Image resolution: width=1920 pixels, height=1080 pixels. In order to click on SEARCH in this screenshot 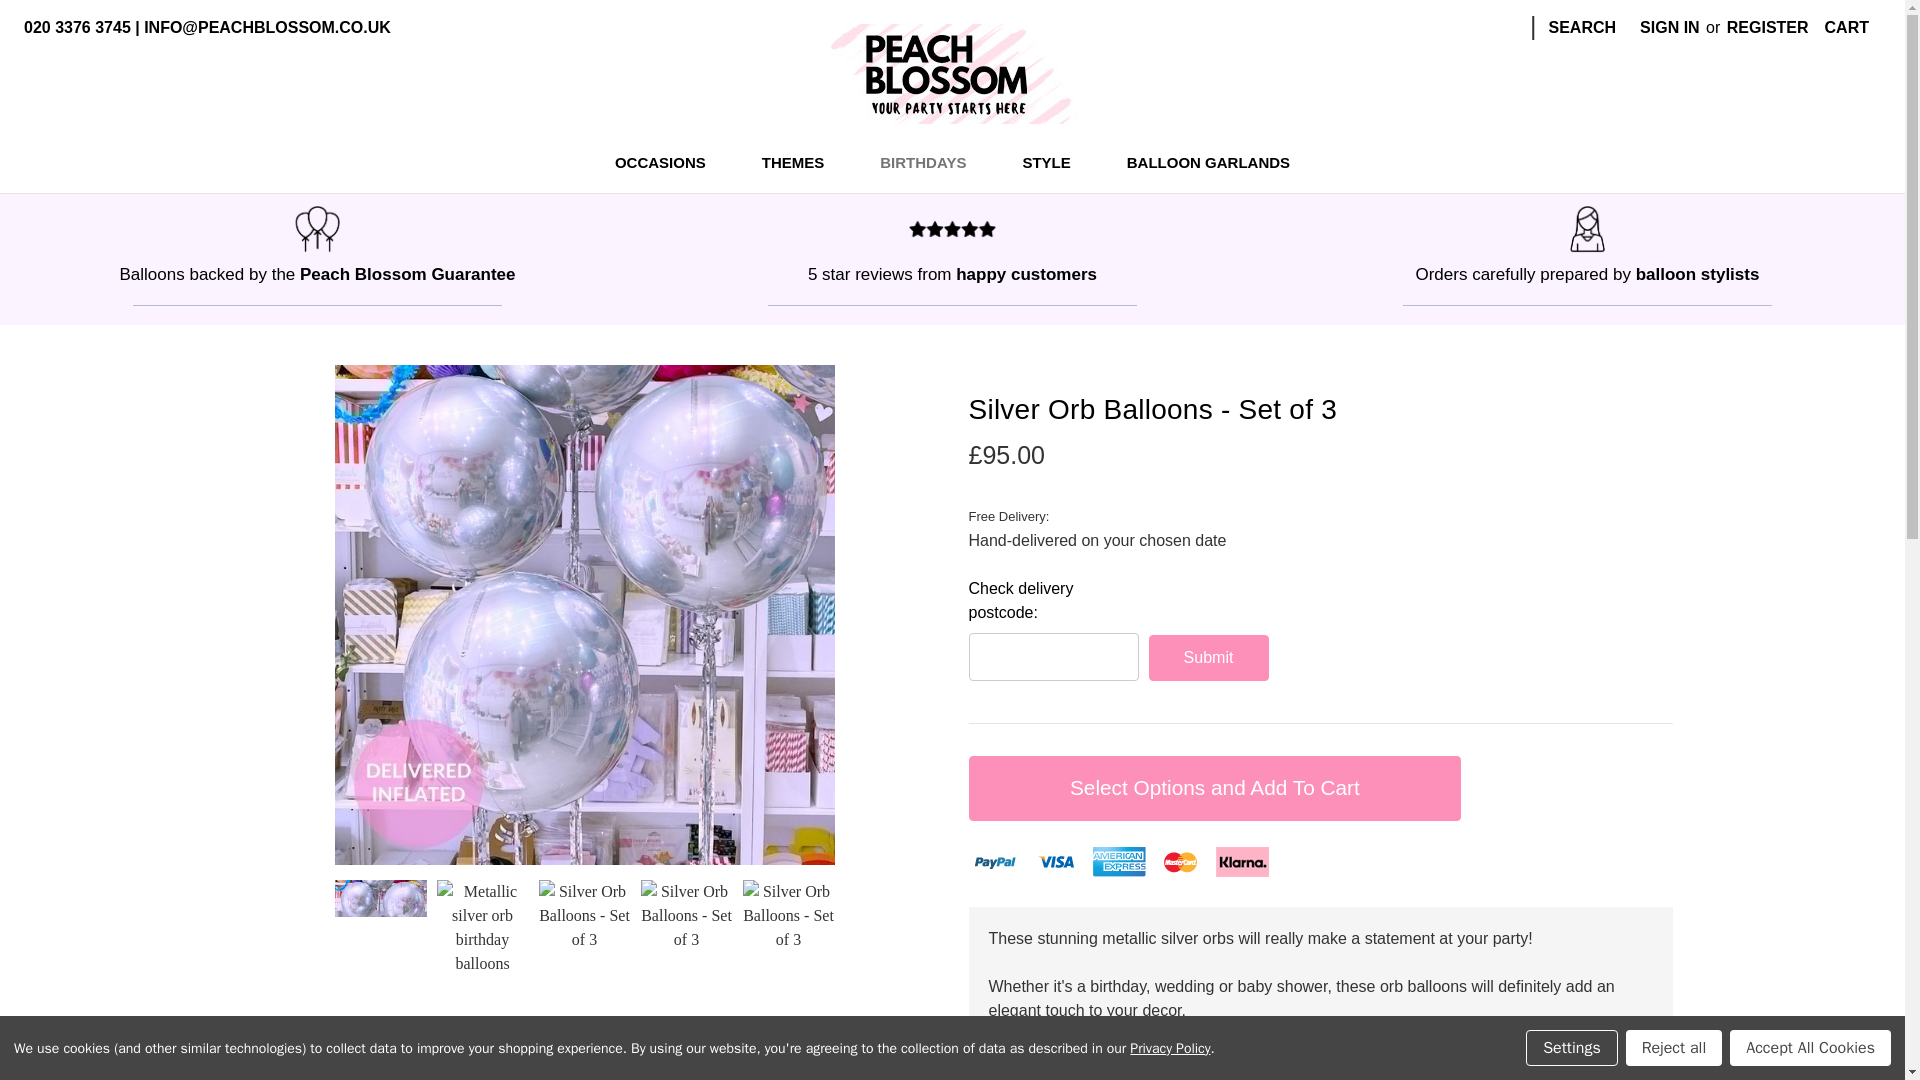, I will do `click(1582, 28)`.